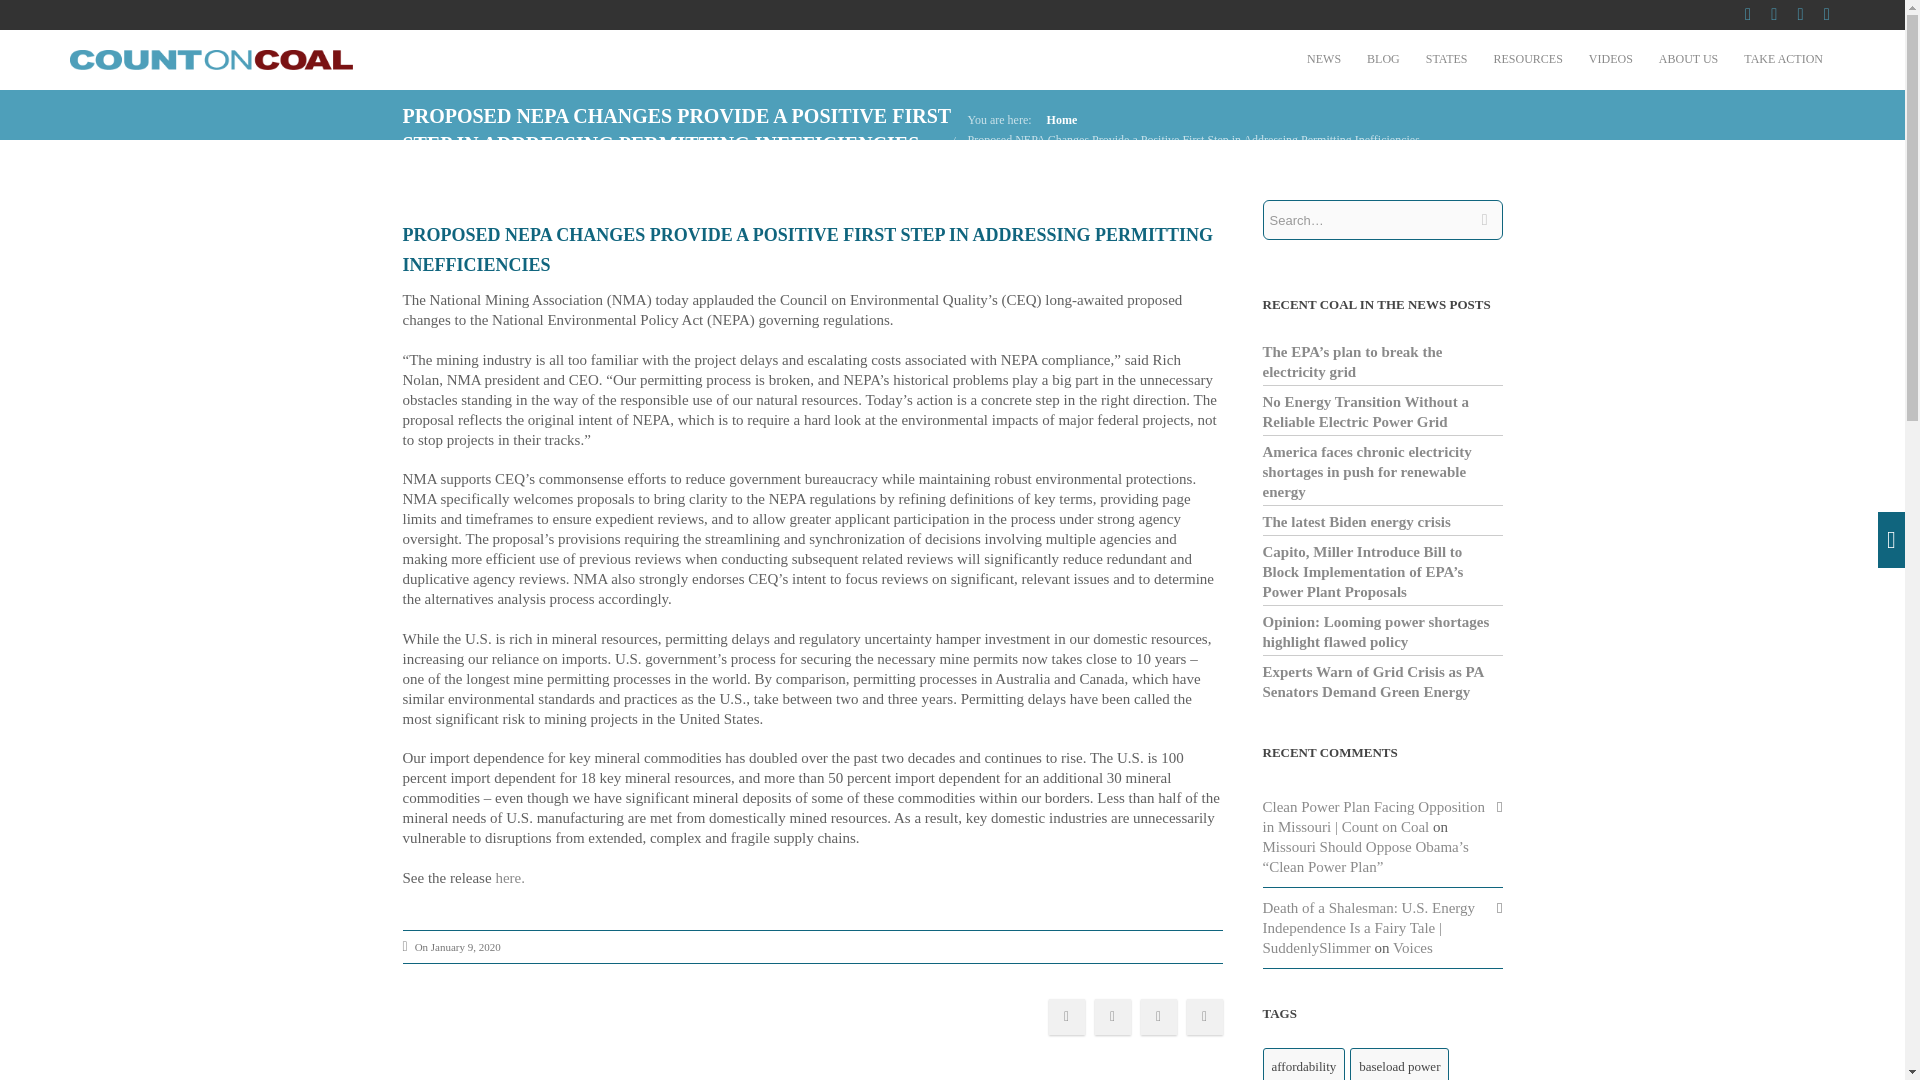 This screenshot has height=1080, width=1920. I want to click on No Energy Transition Without a Reliable Electric Power Grid, so click(1364, 412).